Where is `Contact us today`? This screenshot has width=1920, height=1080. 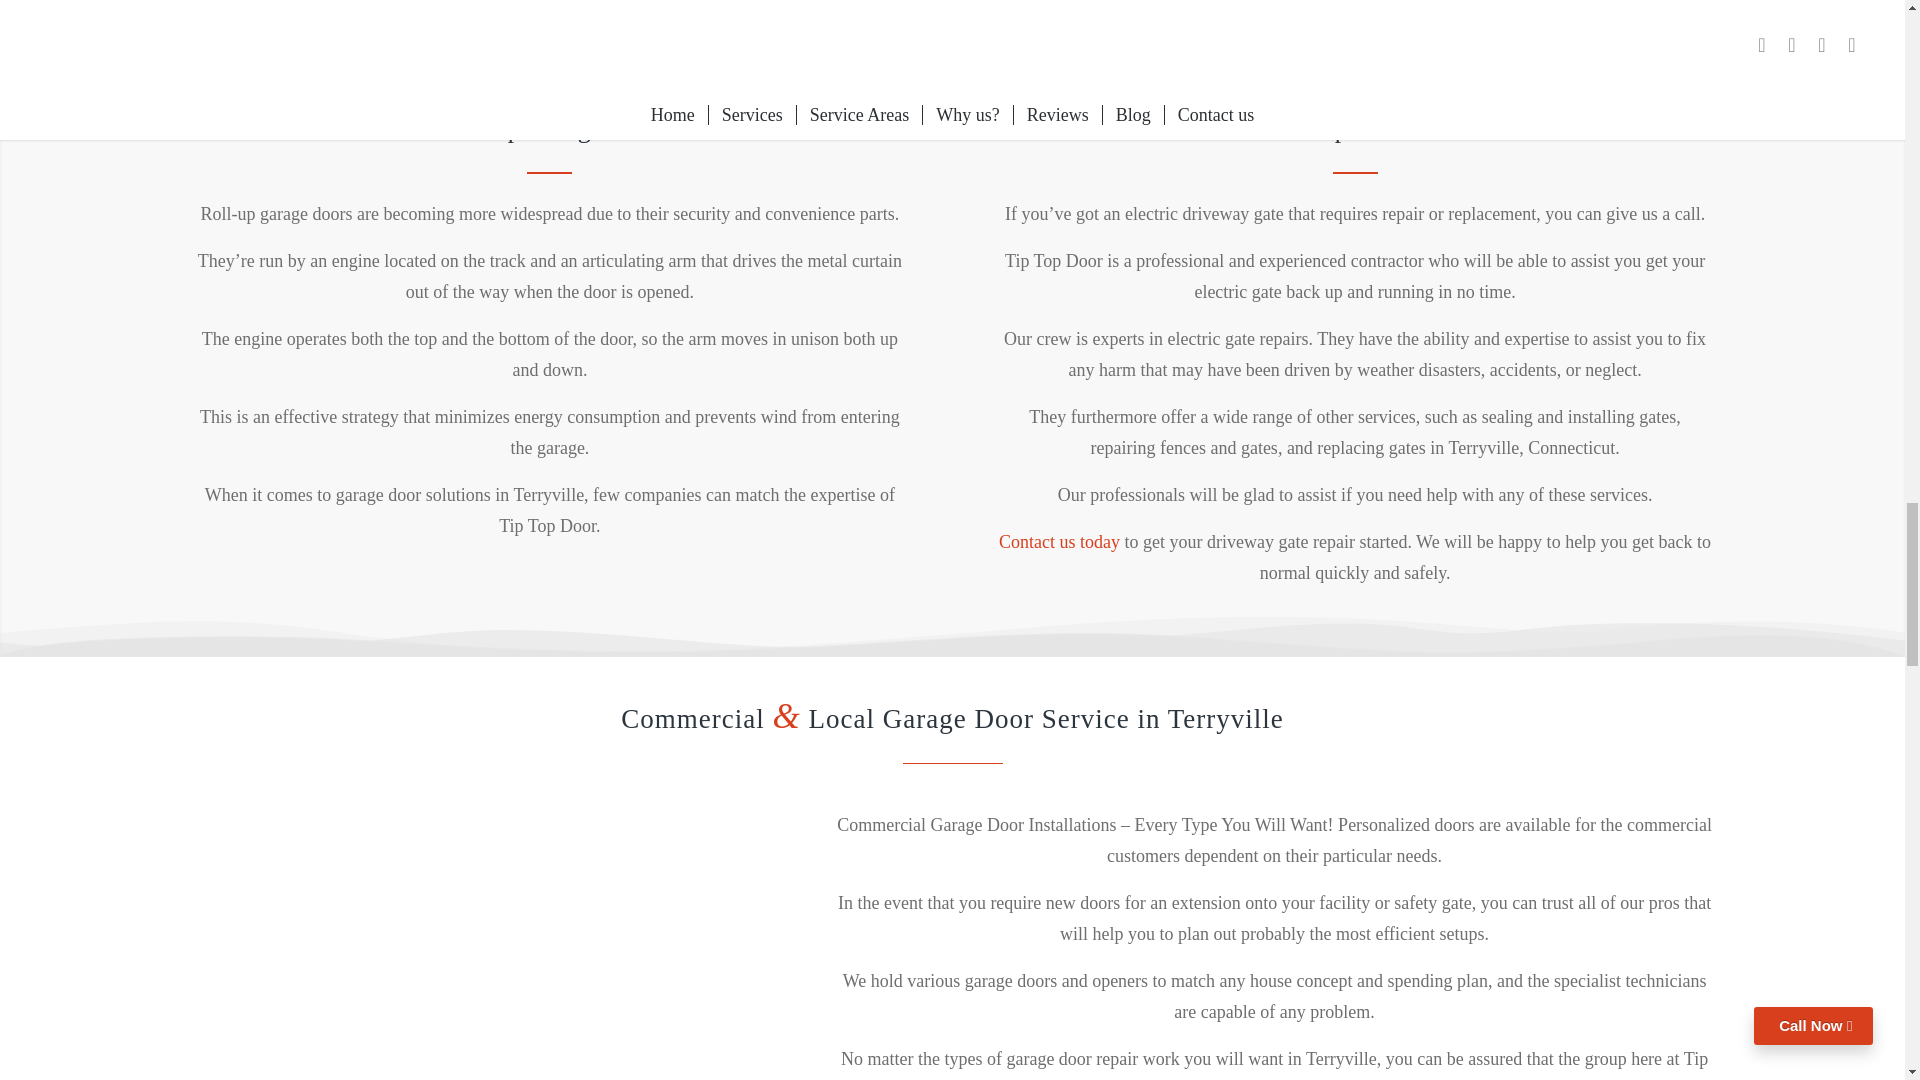 Contact us today is located at coordinates (1058, 542).